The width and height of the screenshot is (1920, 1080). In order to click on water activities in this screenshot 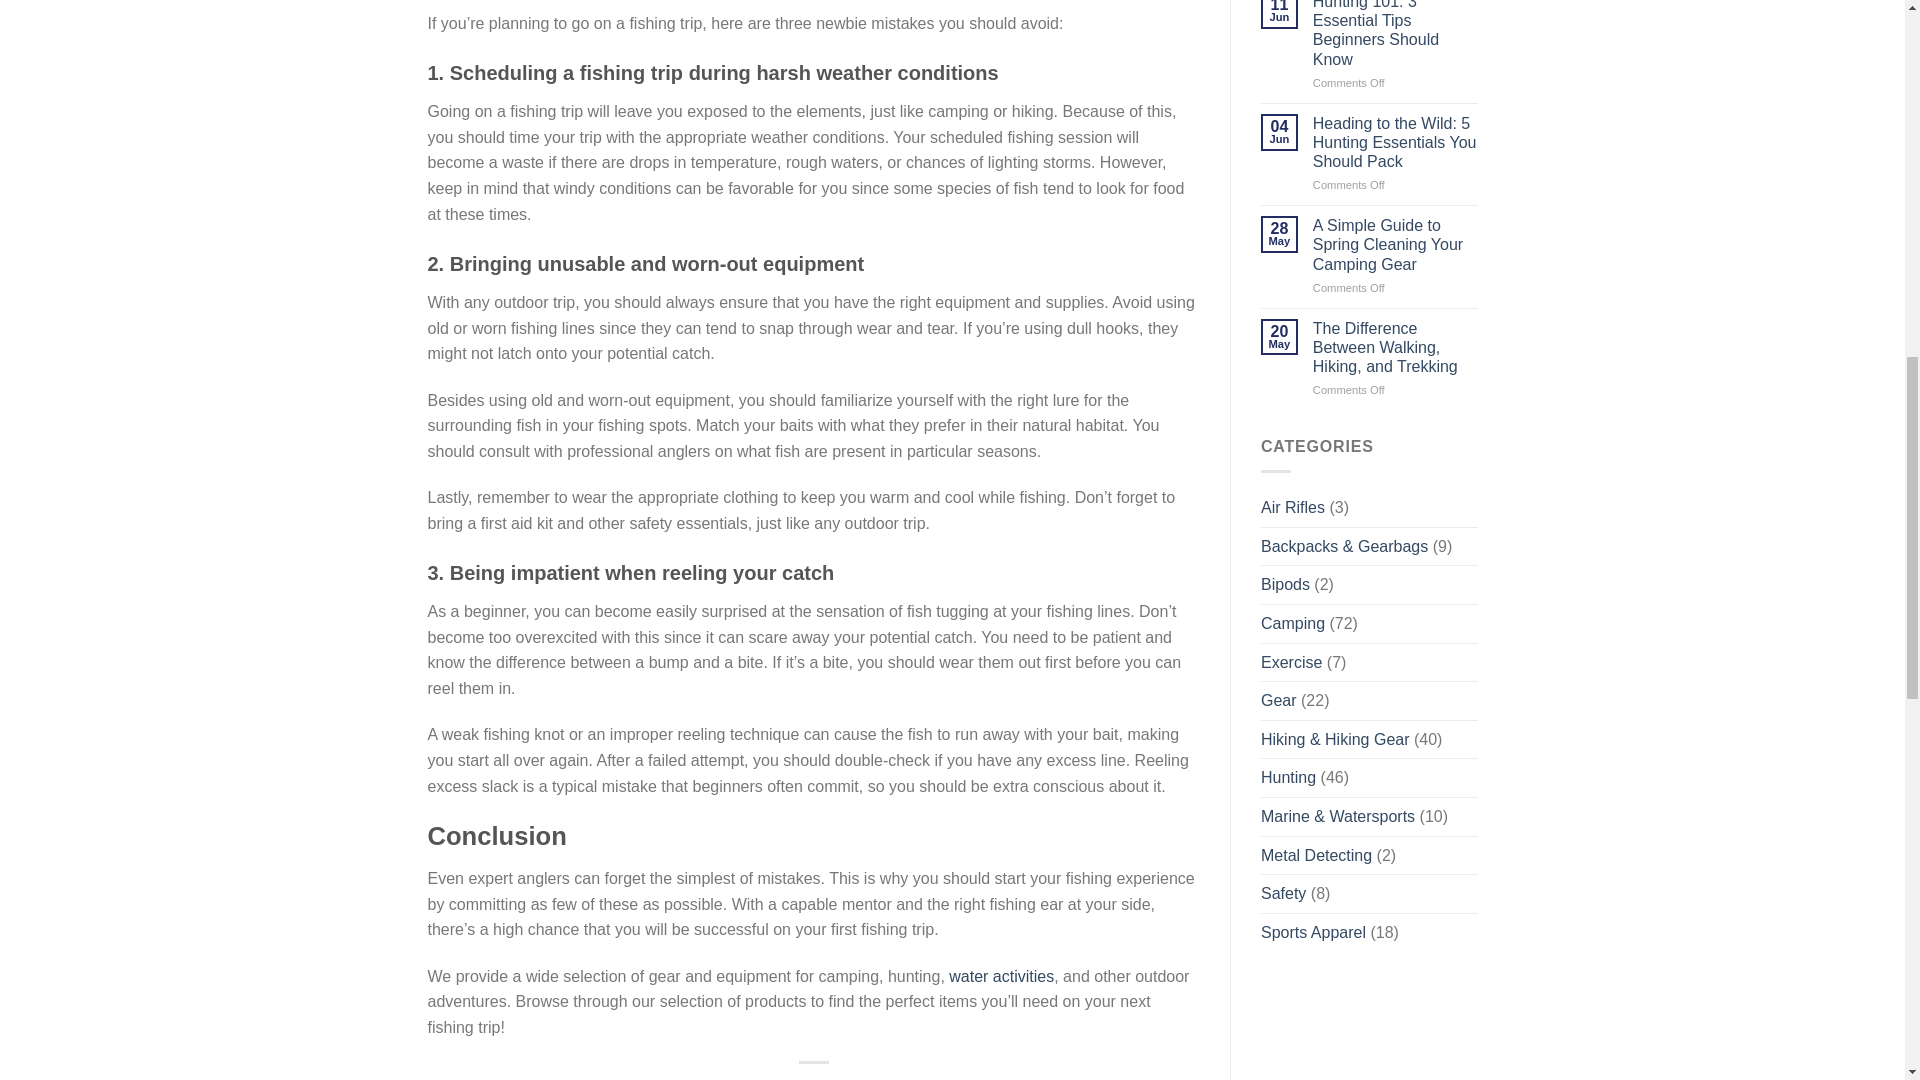, I will do `click(1001, 976)`.